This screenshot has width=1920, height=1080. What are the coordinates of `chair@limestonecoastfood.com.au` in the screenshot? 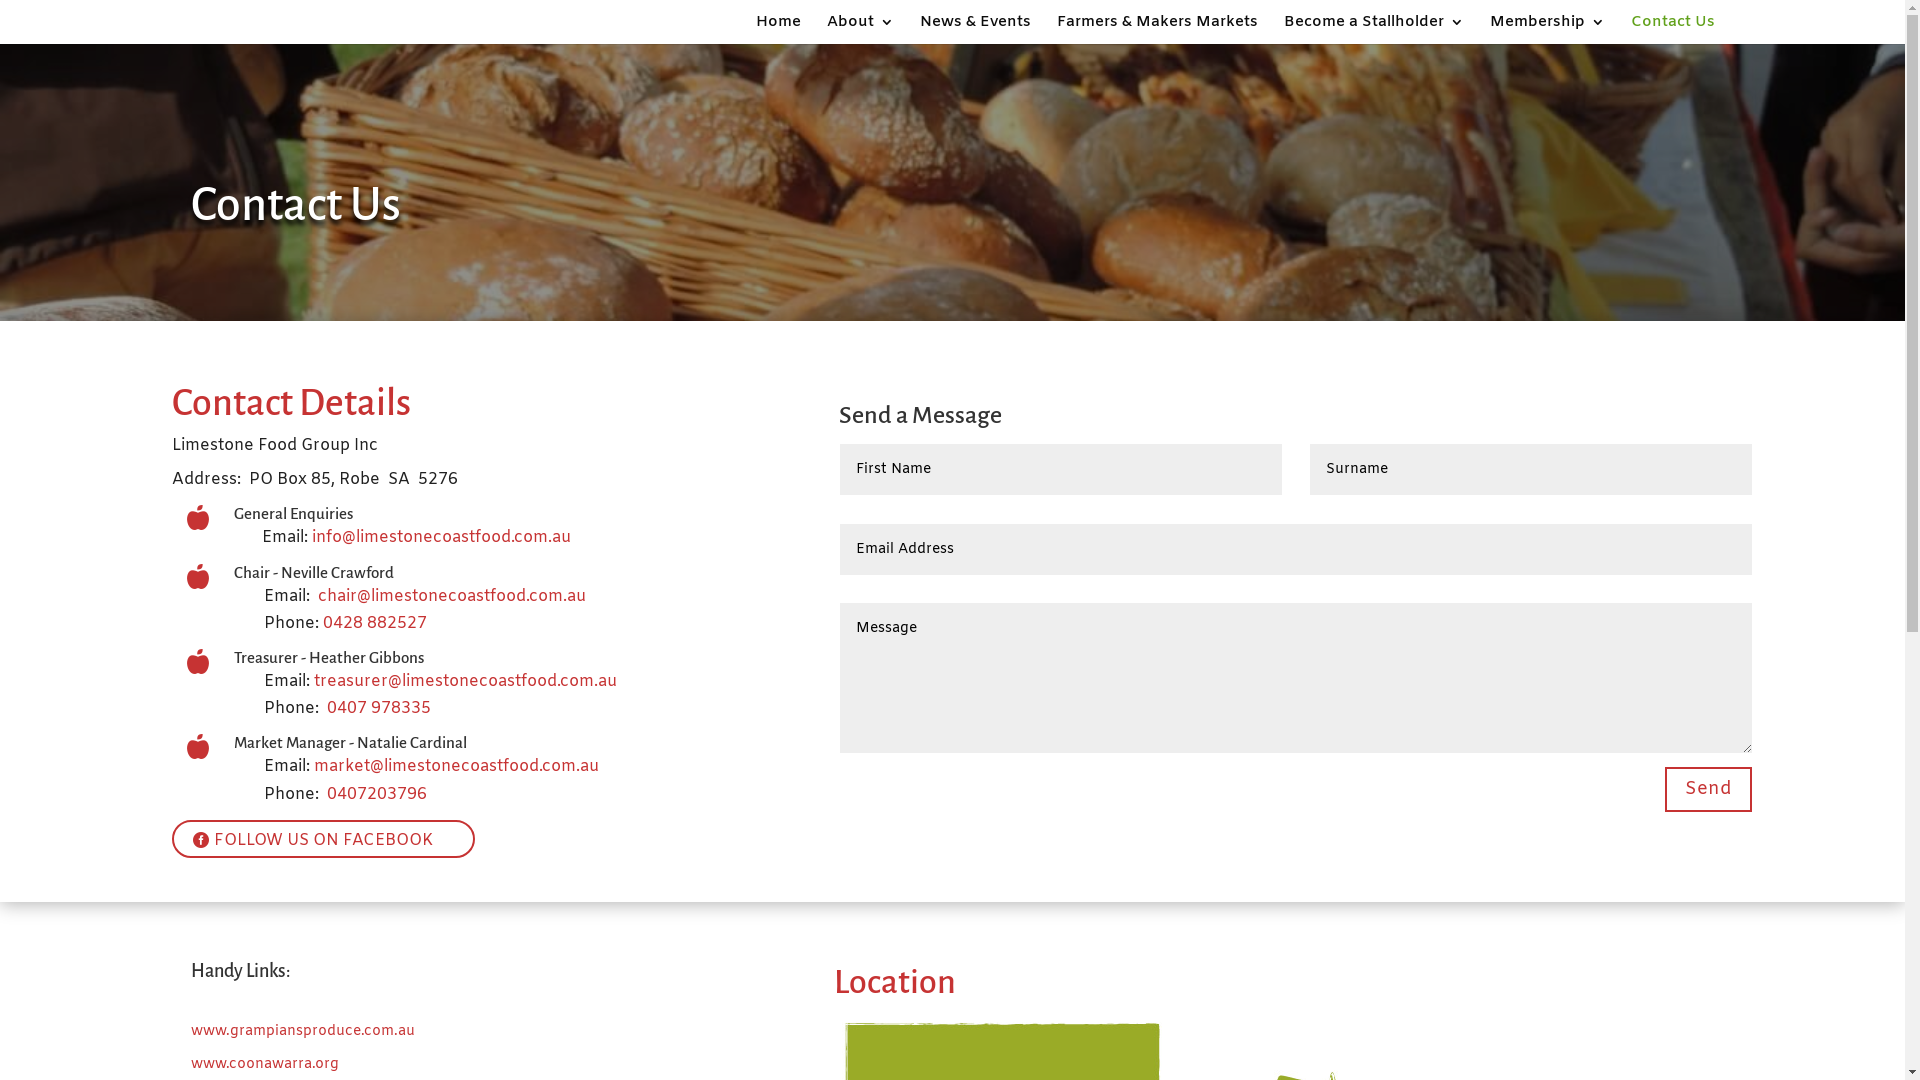 It's located at (452, 596).